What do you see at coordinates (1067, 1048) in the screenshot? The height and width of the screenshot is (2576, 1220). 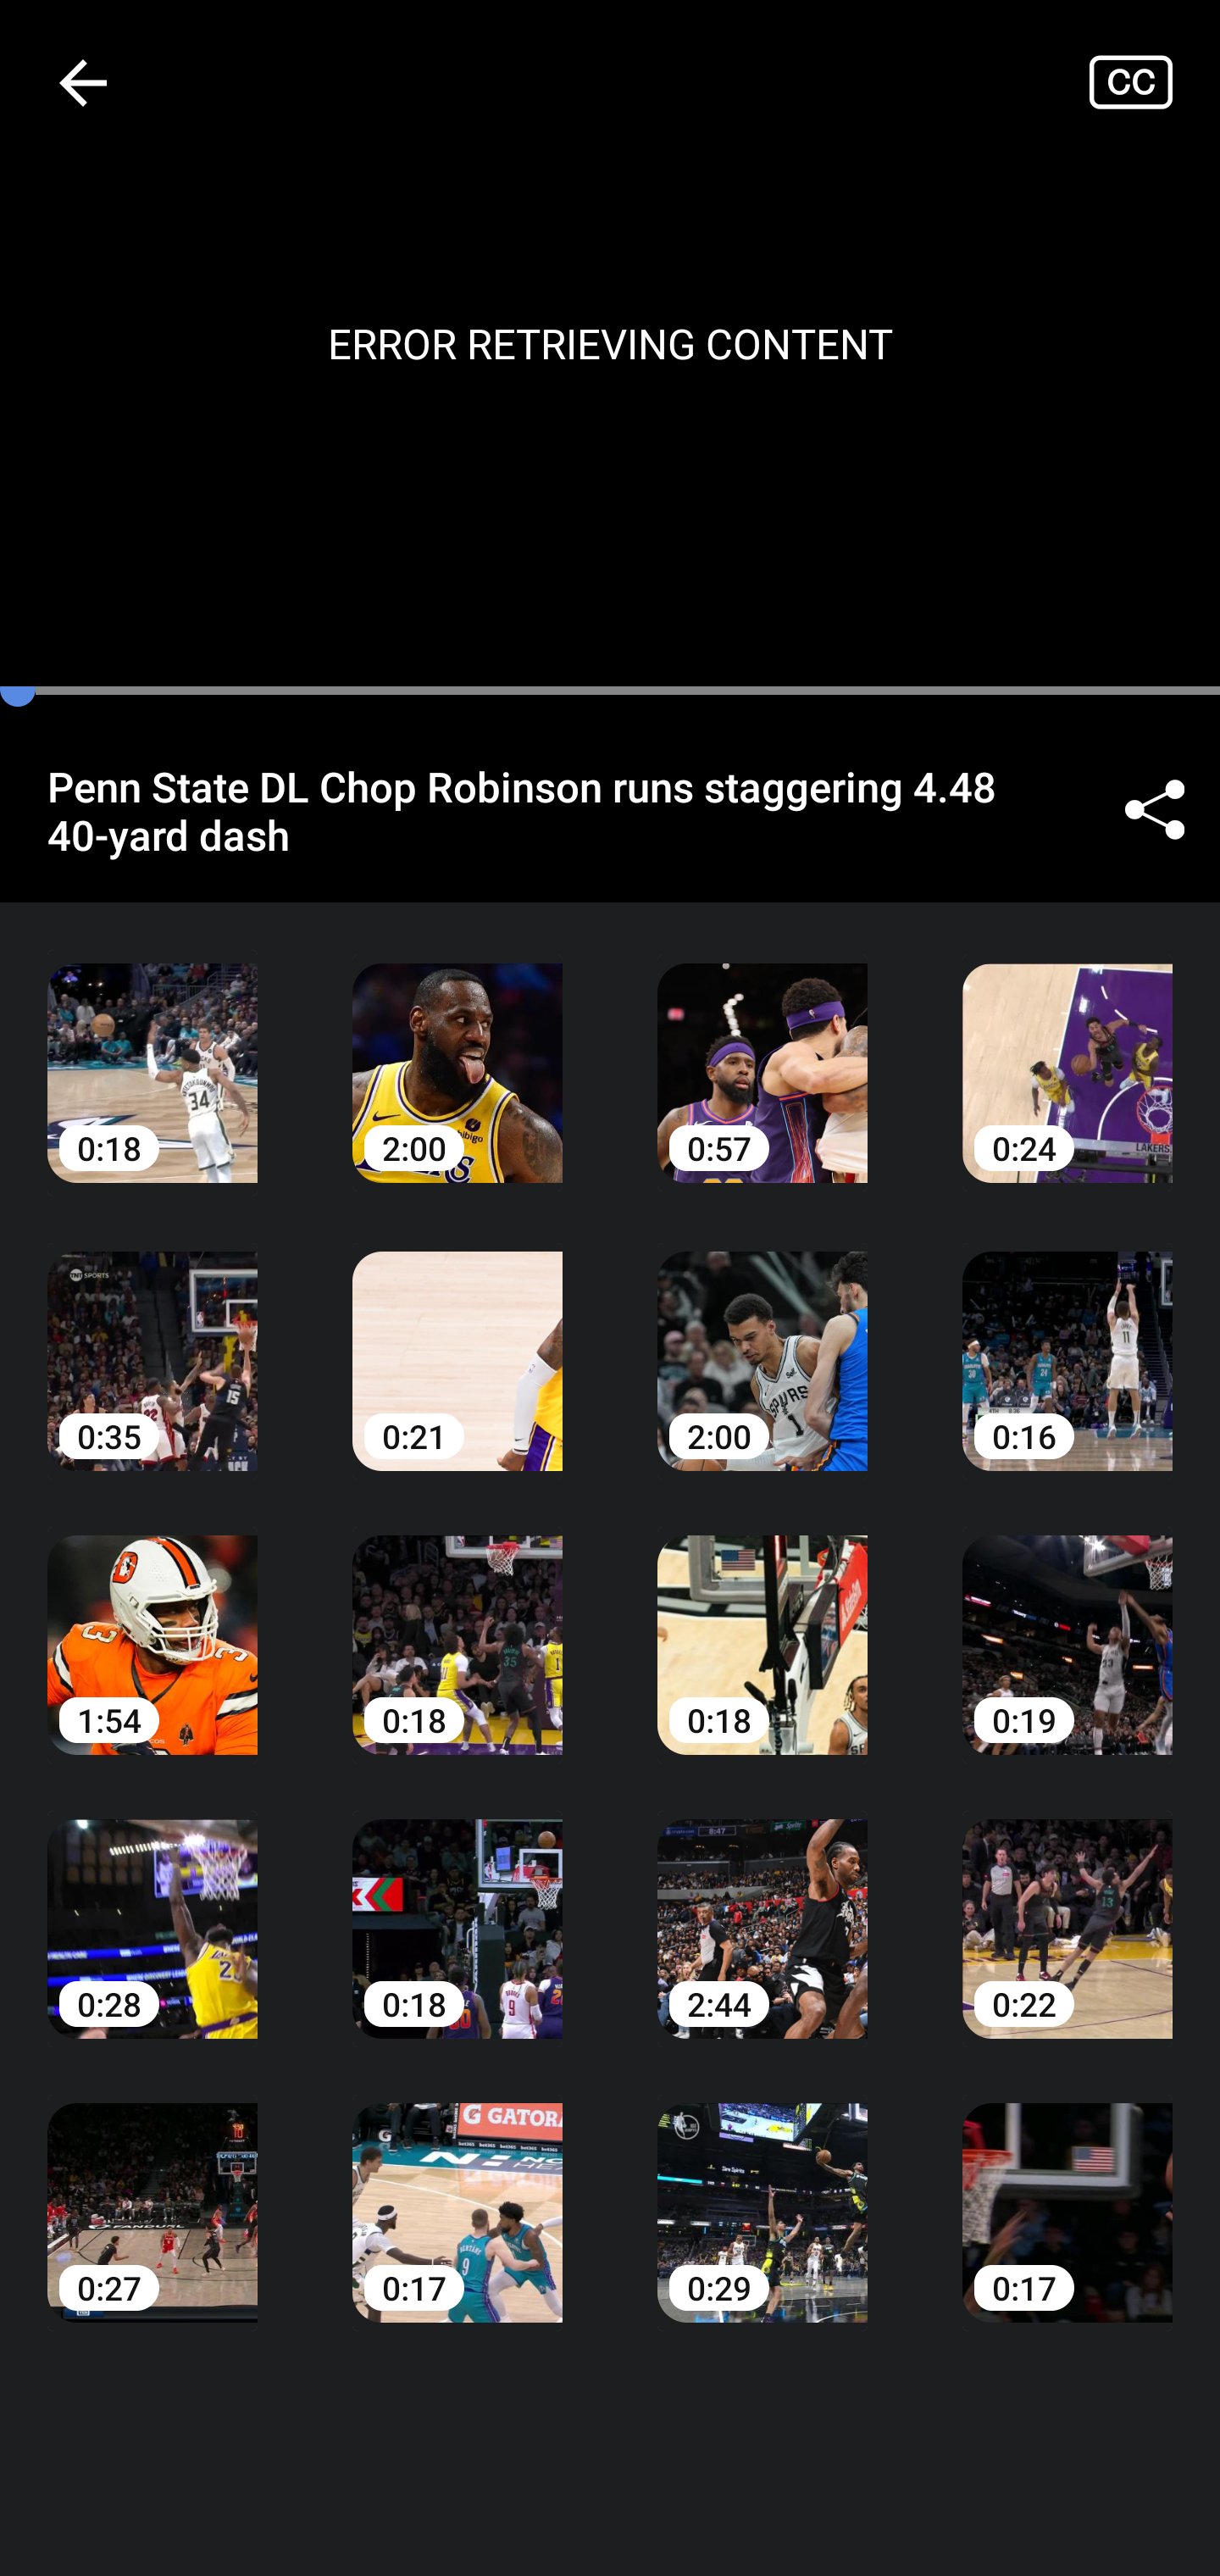 I see `0:24` at bounding box center [1067, 1048].